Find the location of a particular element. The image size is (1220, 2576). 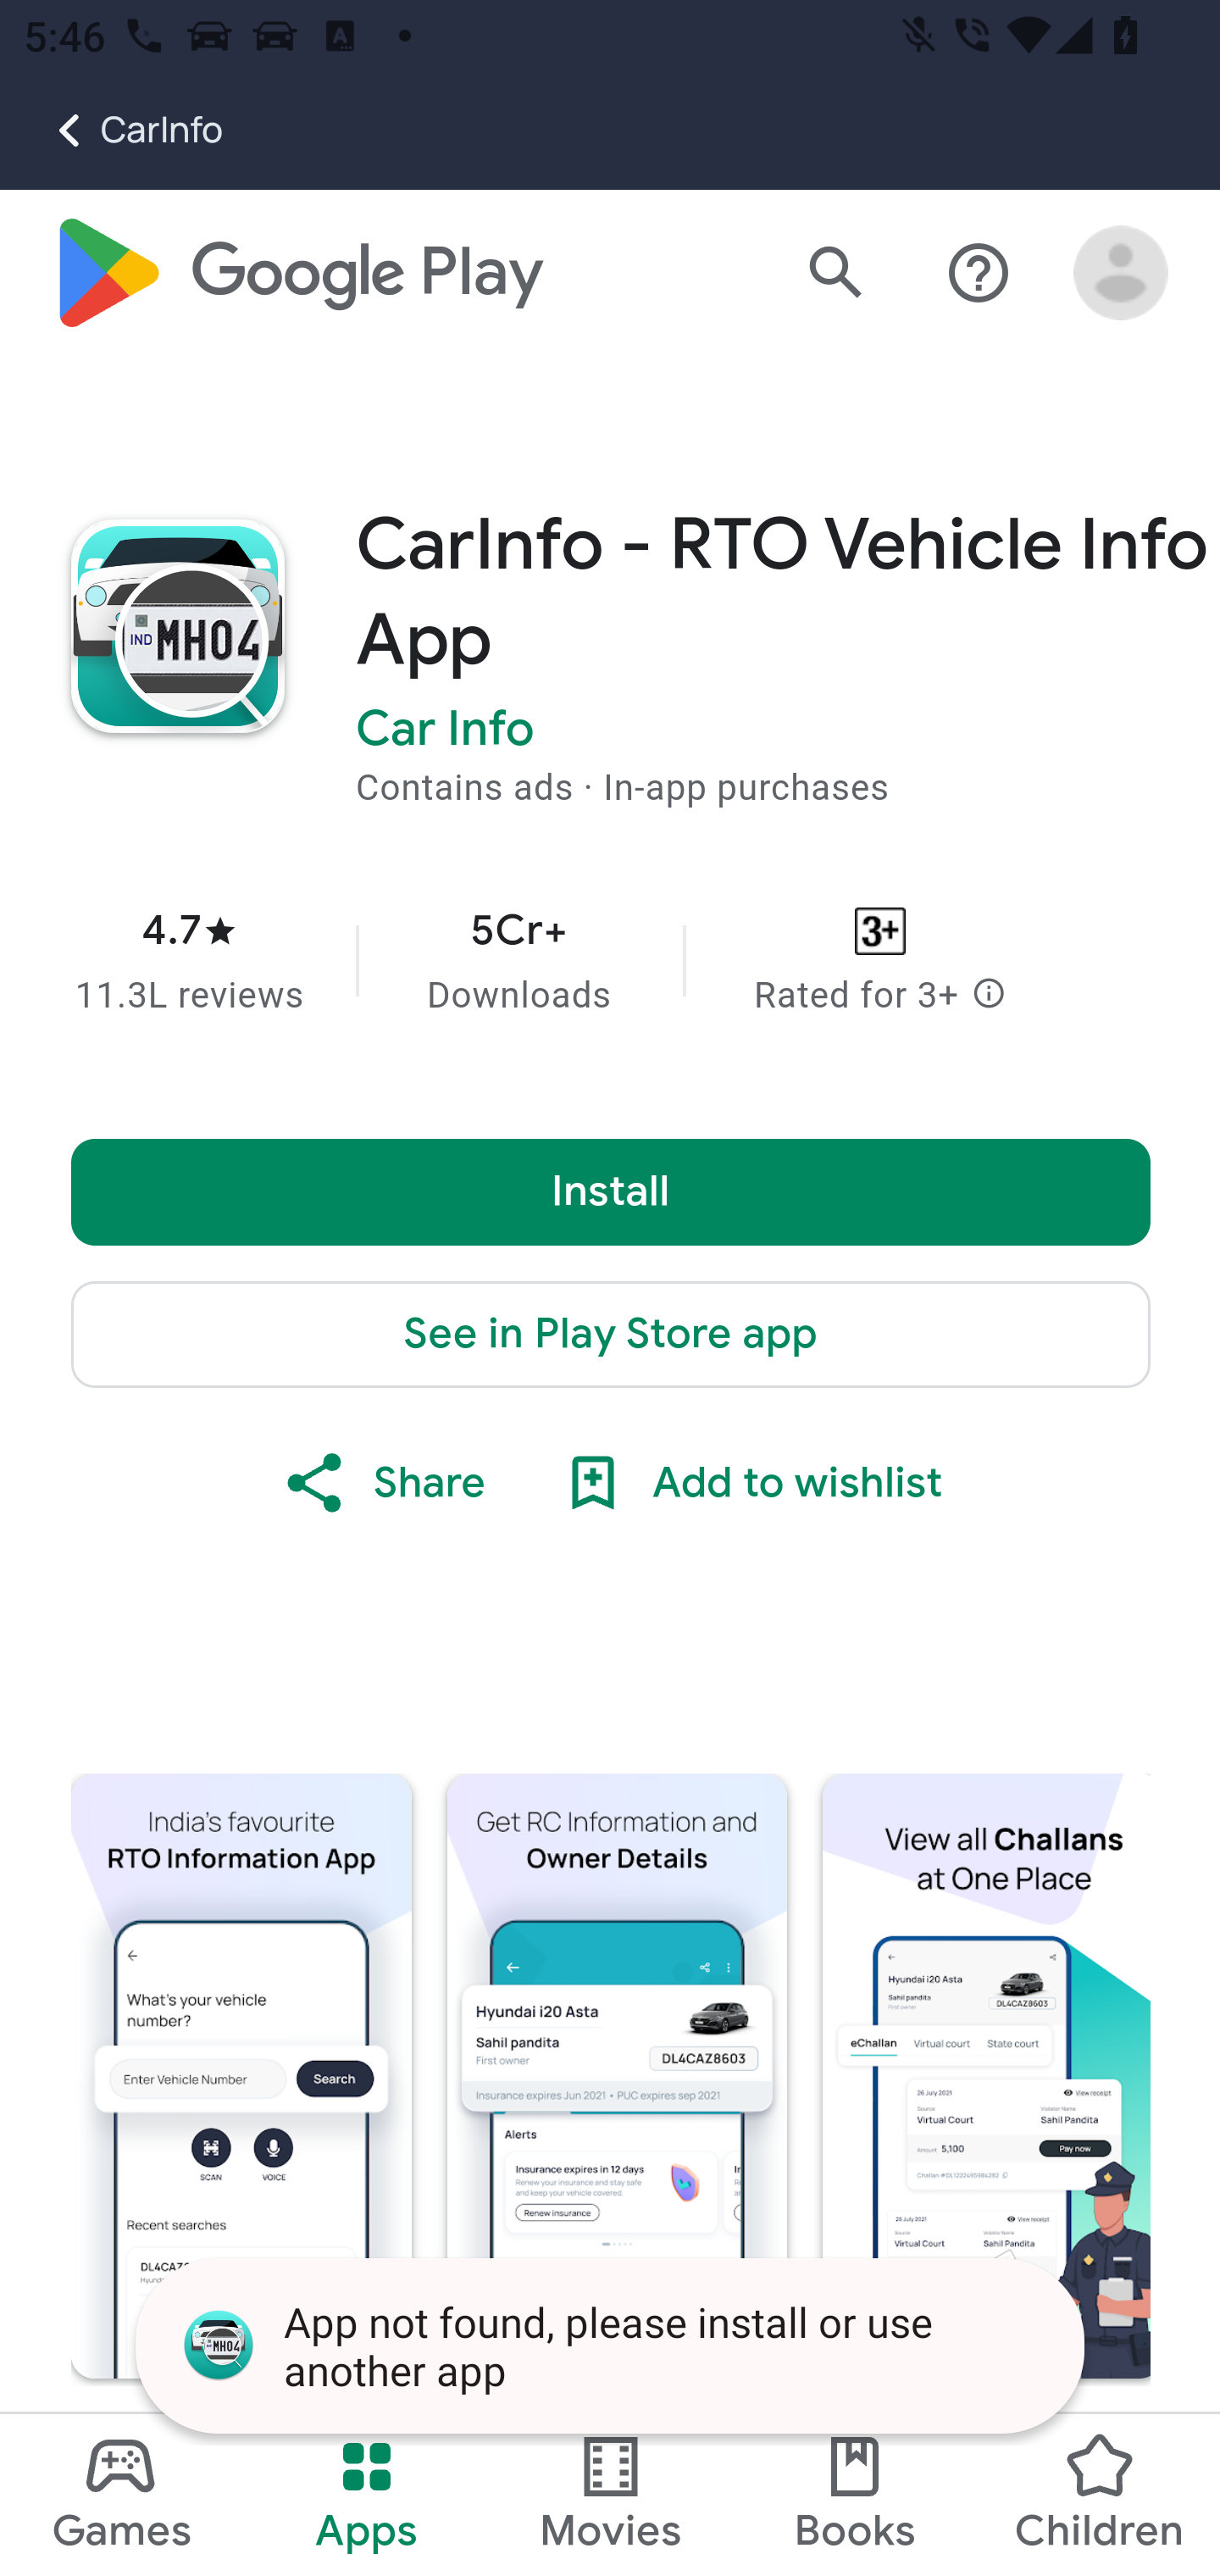

Games is located at coordinates (122, 2495).